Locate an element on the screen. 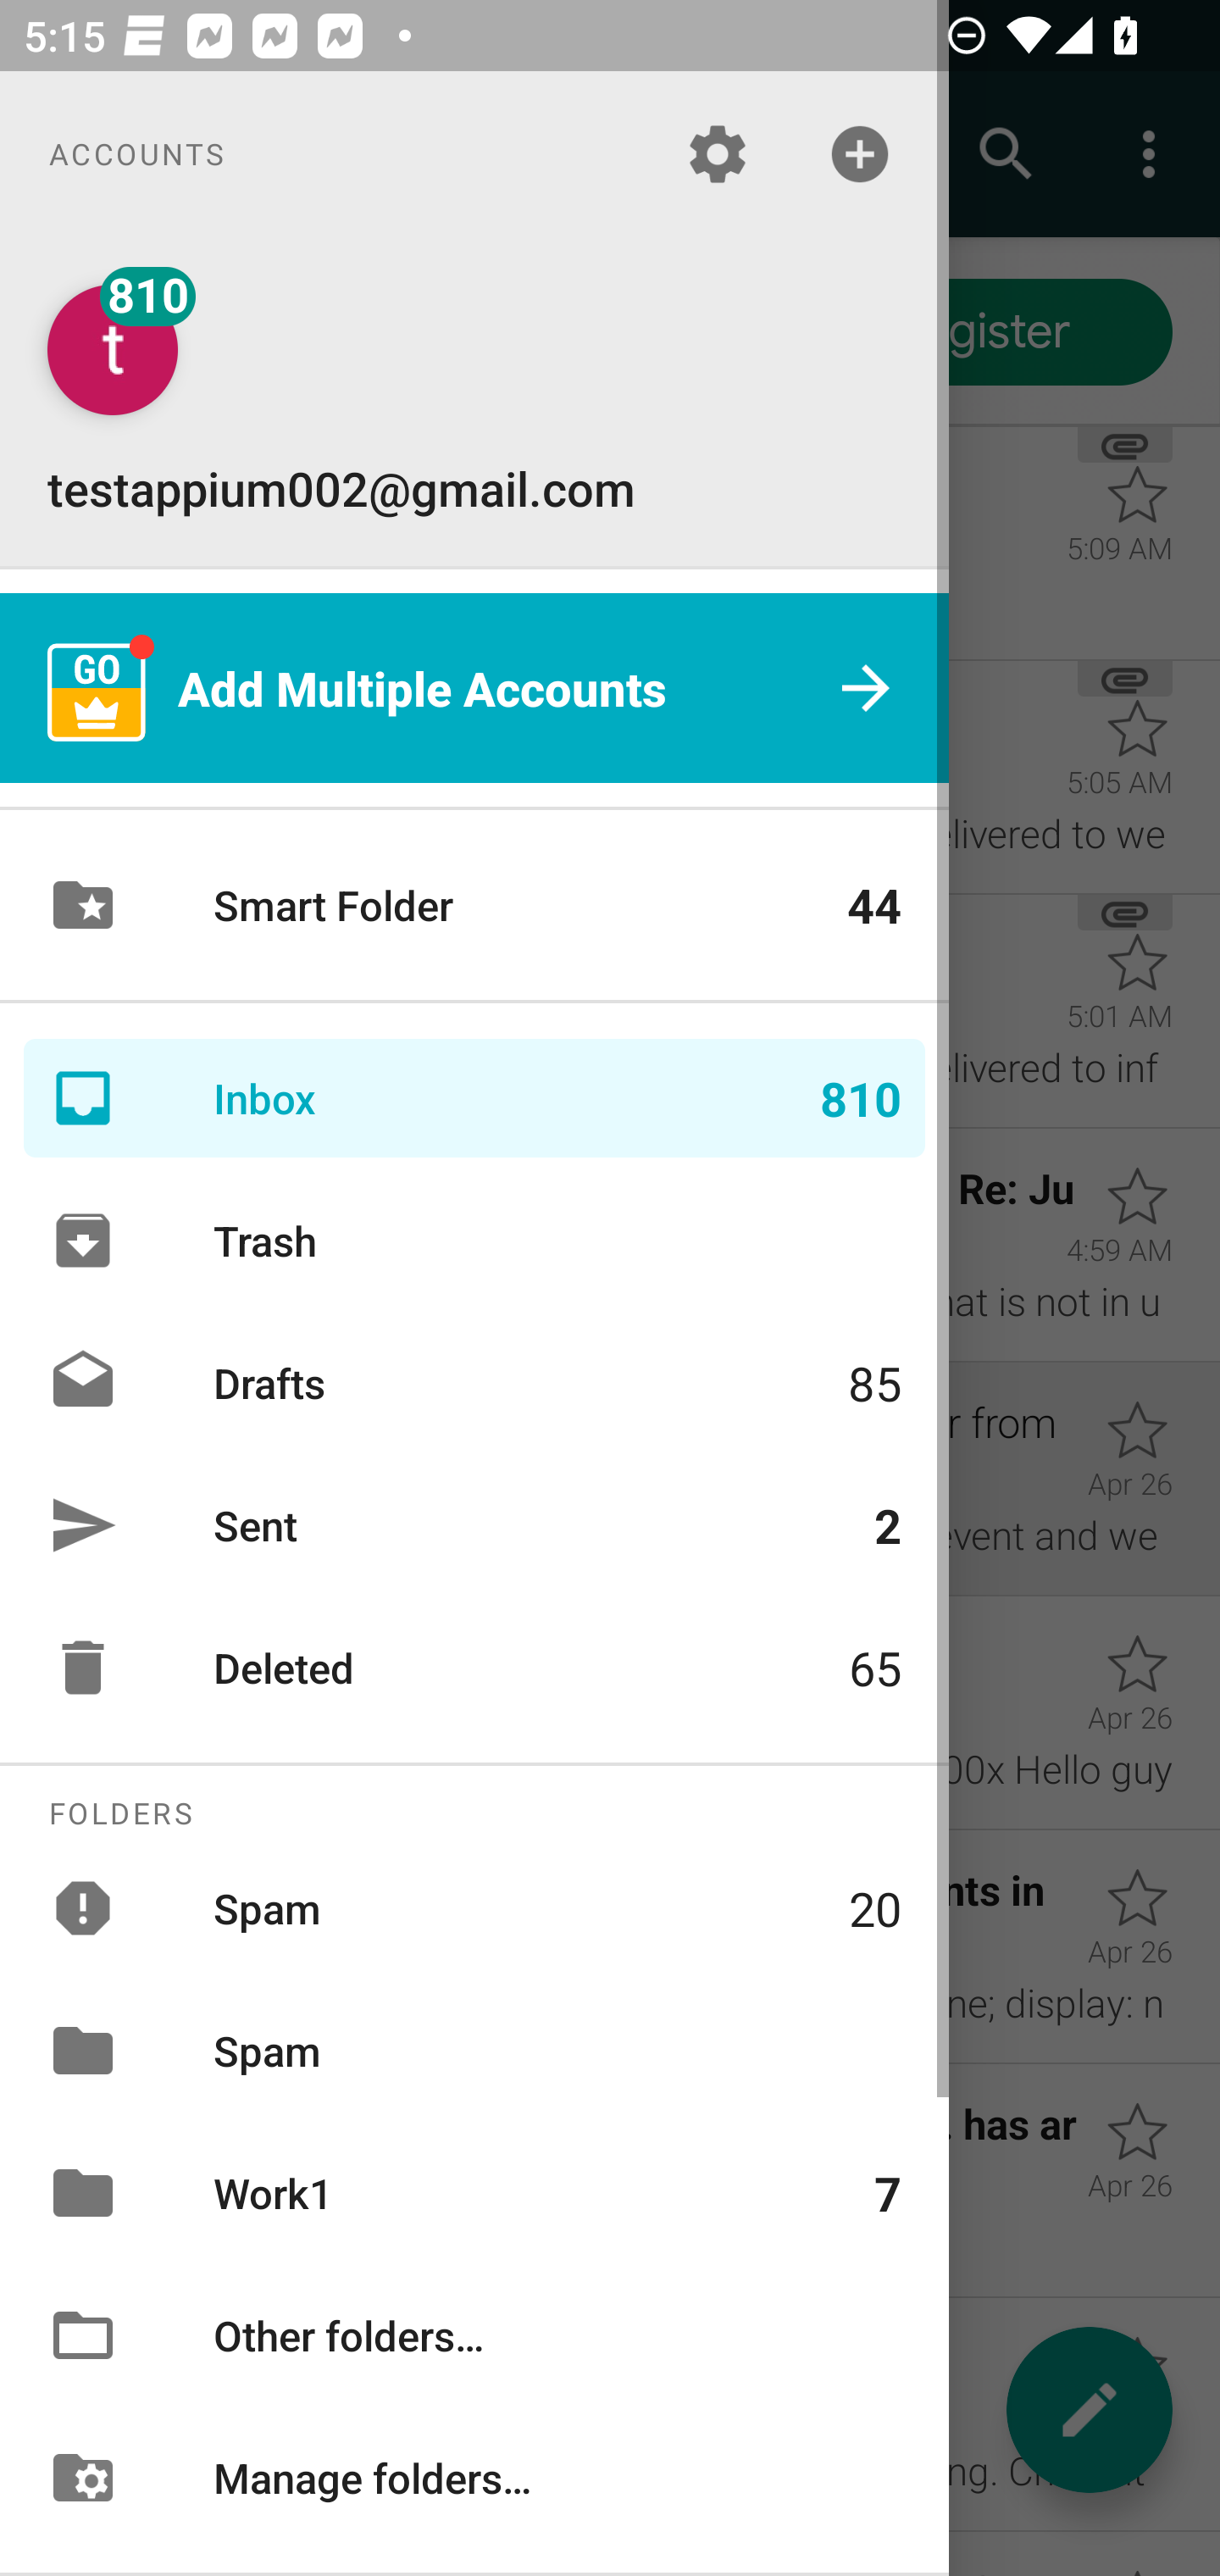  Trash is located at coordinates (474, 1241).